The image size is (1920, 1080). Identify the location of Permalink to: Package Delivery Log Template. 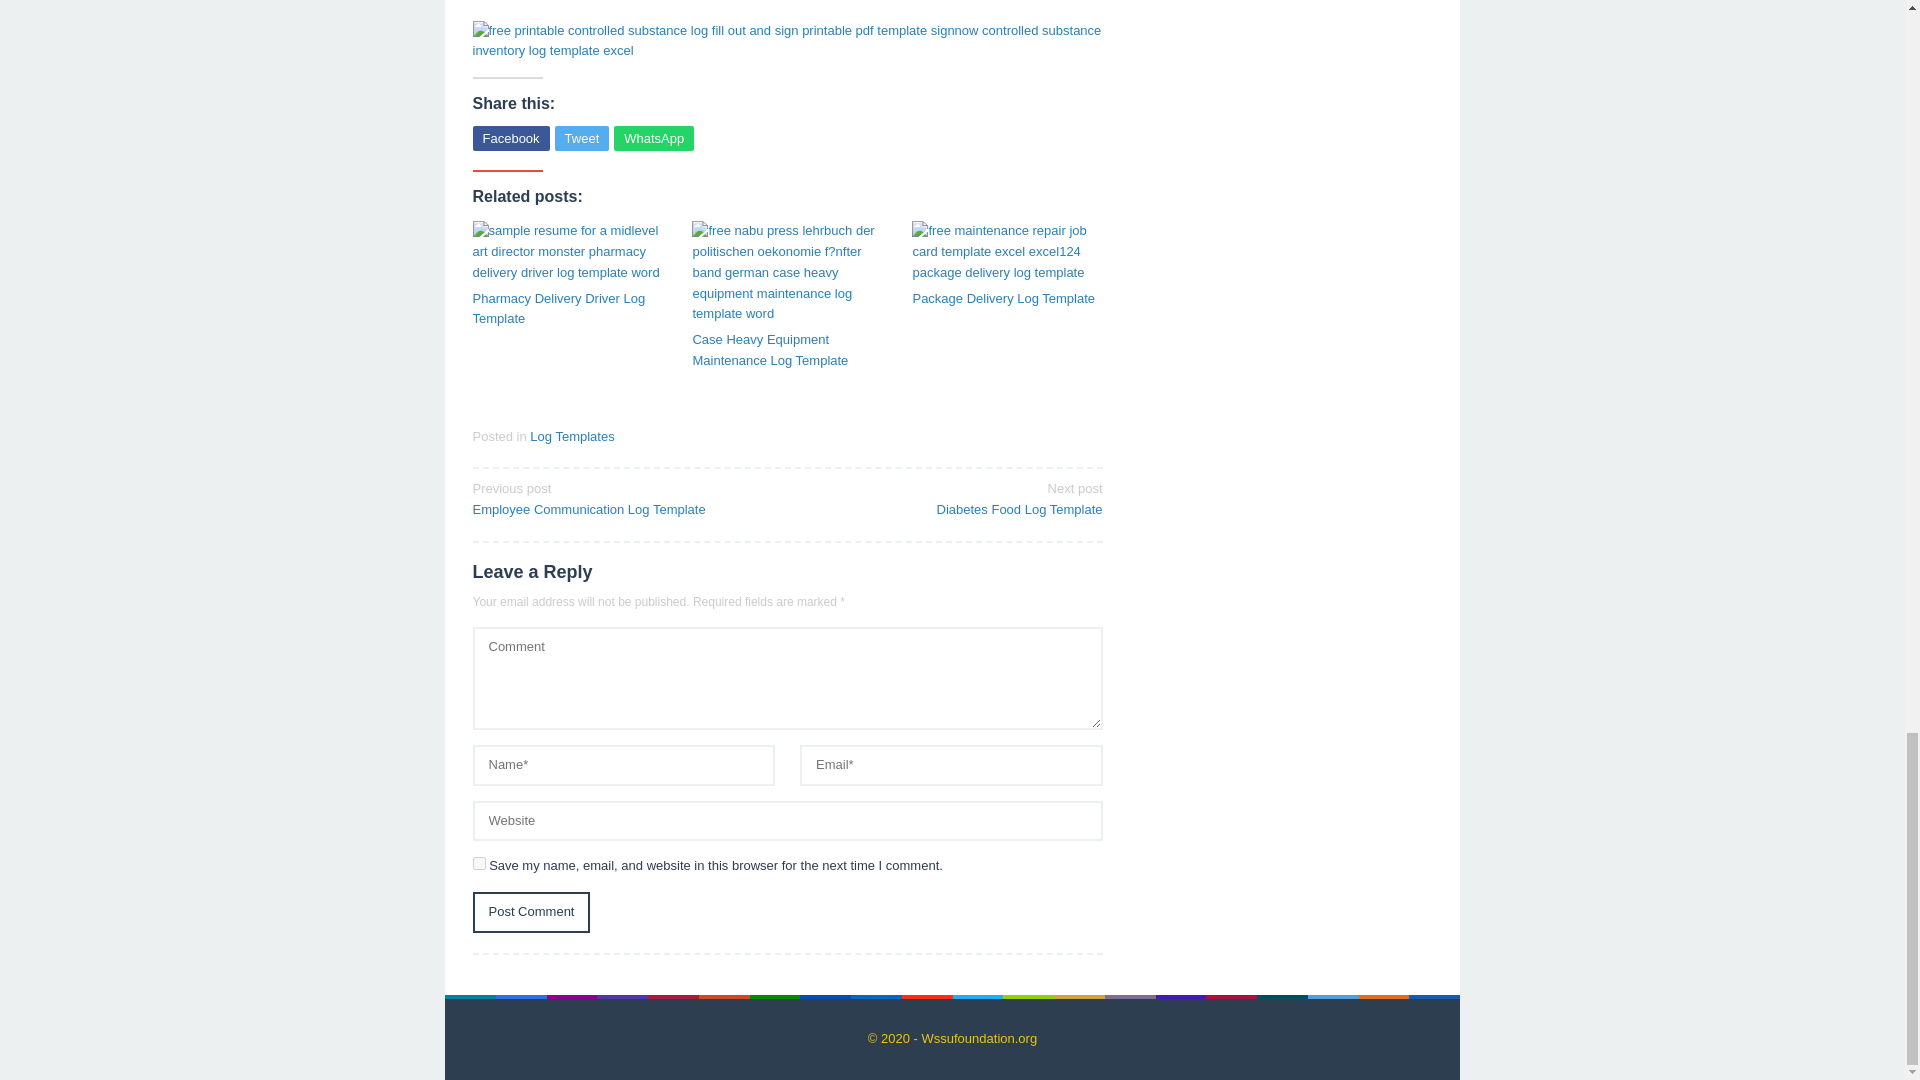
(582, 138).